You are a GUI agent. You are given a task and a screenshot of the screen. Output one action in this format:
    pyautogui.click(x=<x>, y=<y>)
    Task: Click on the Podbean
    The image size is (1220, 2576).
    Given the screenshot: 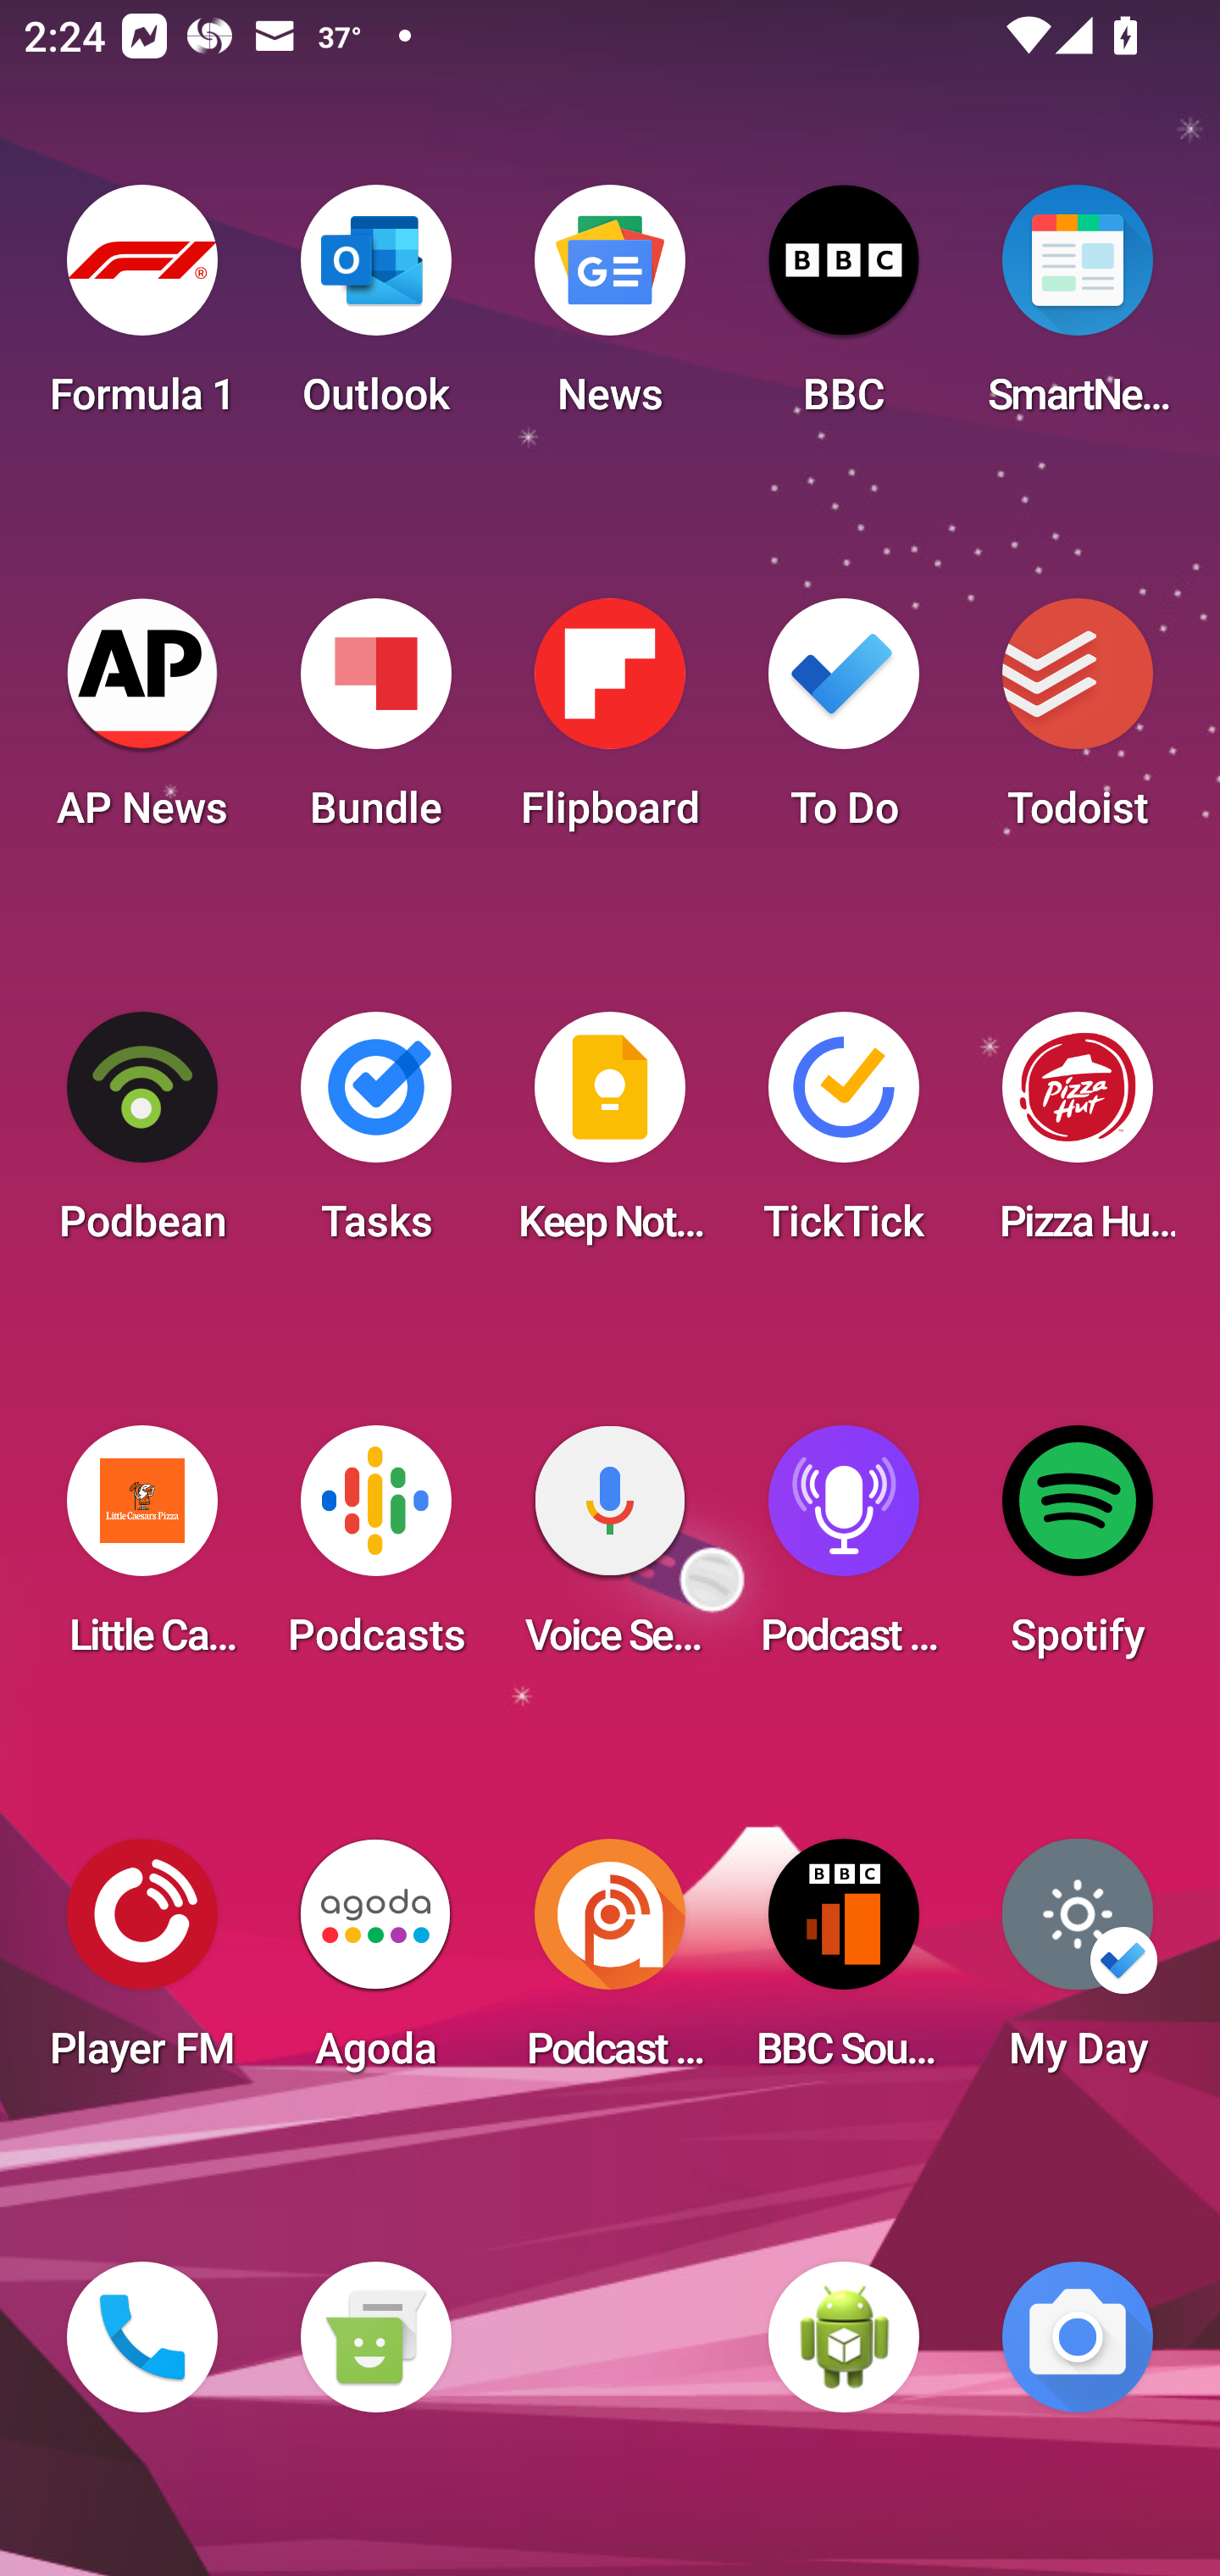 What is the action you would take?
    pyautogui.click(x=142, y=1137)
    